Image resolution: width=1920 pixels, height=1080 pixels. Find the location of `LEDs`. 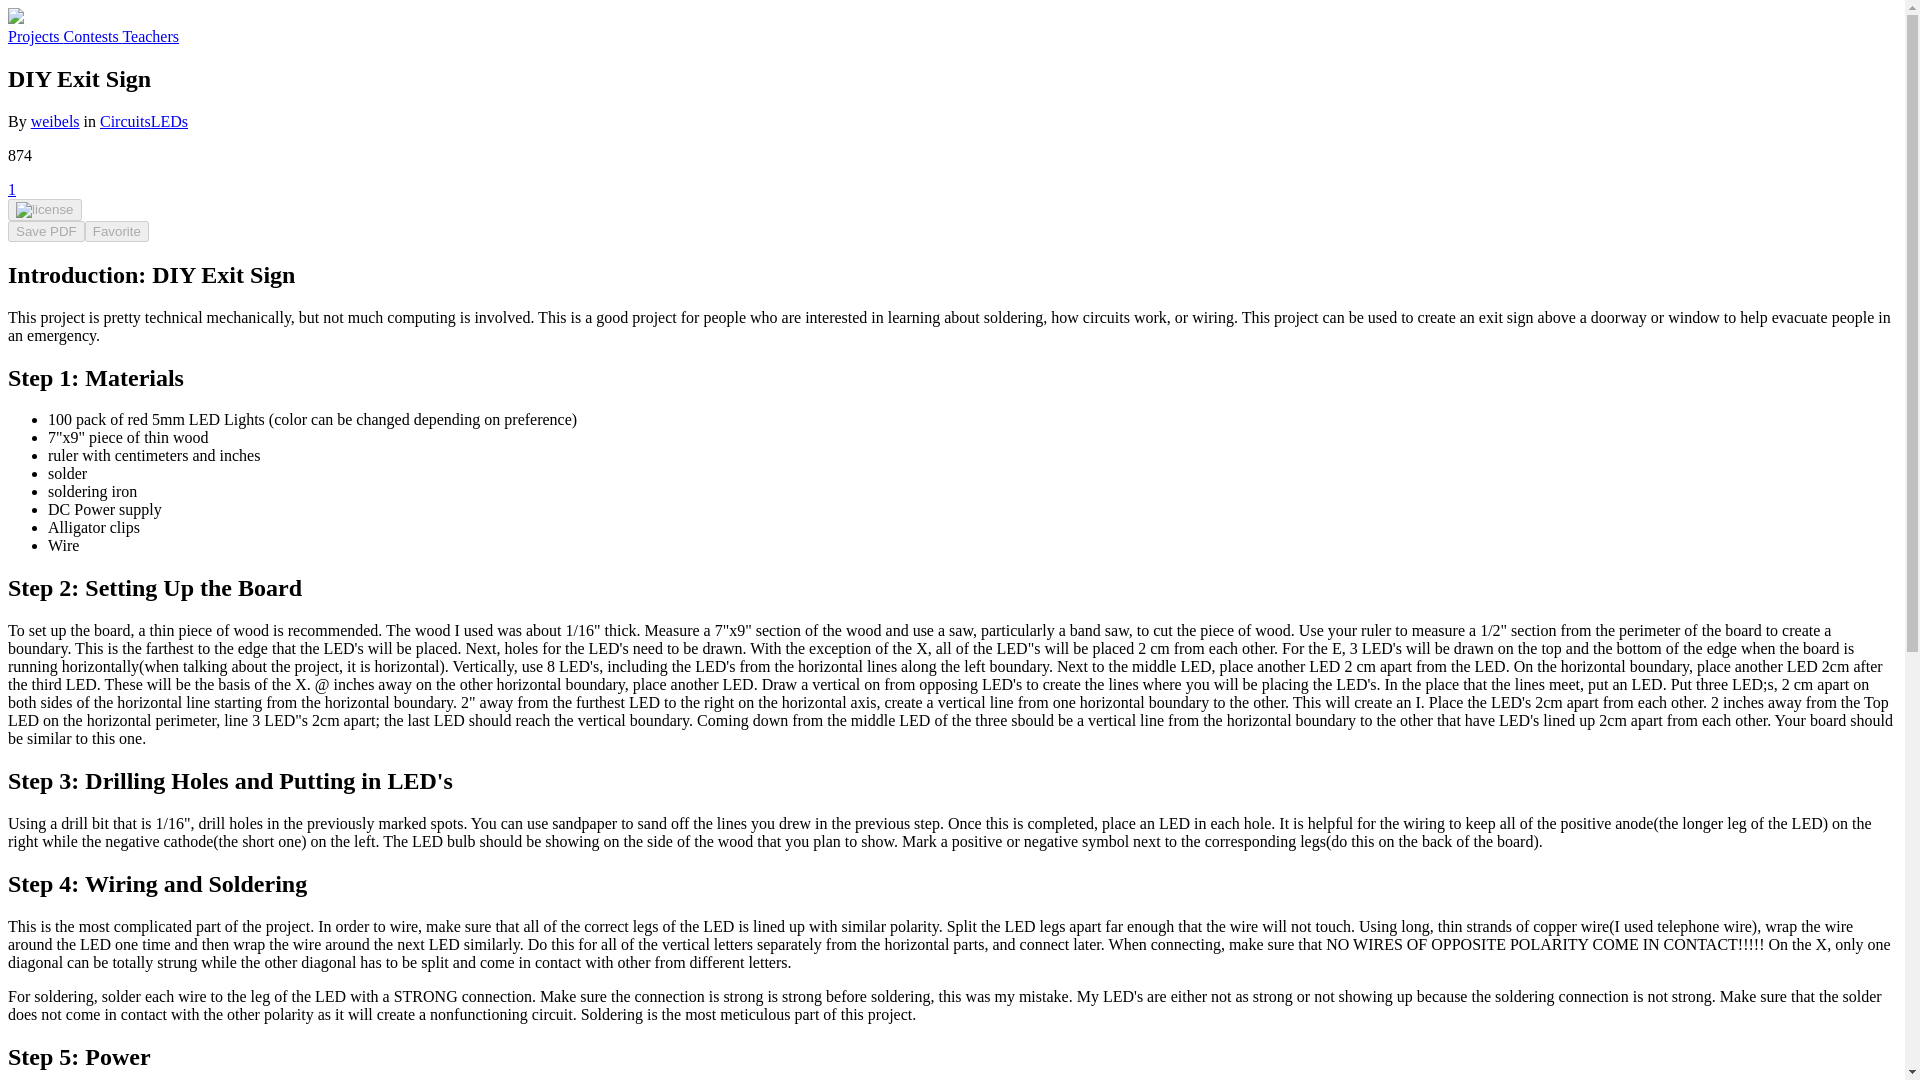

LEDs is located at coordinates (170, 121).